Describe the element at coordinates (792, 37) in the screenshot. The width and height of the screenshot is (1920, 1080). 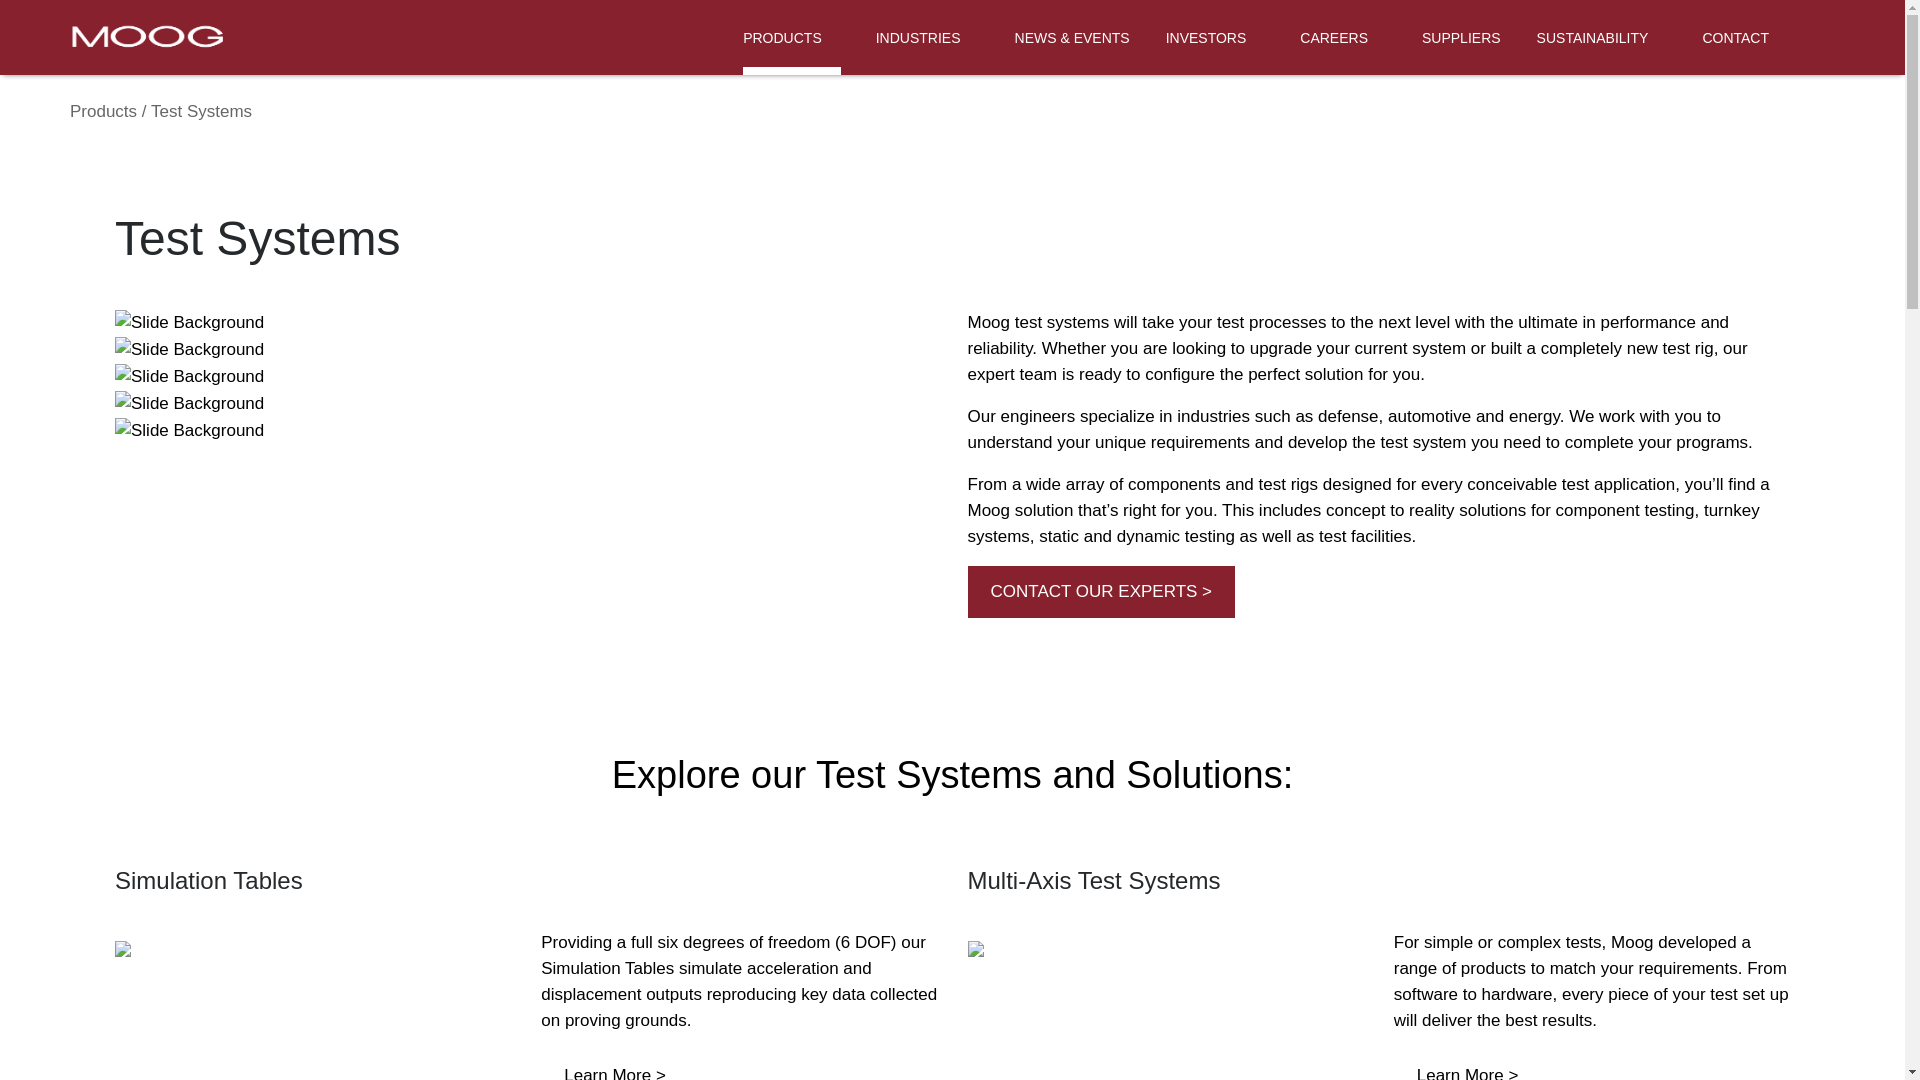
I see `PRODUCTS` at that location.